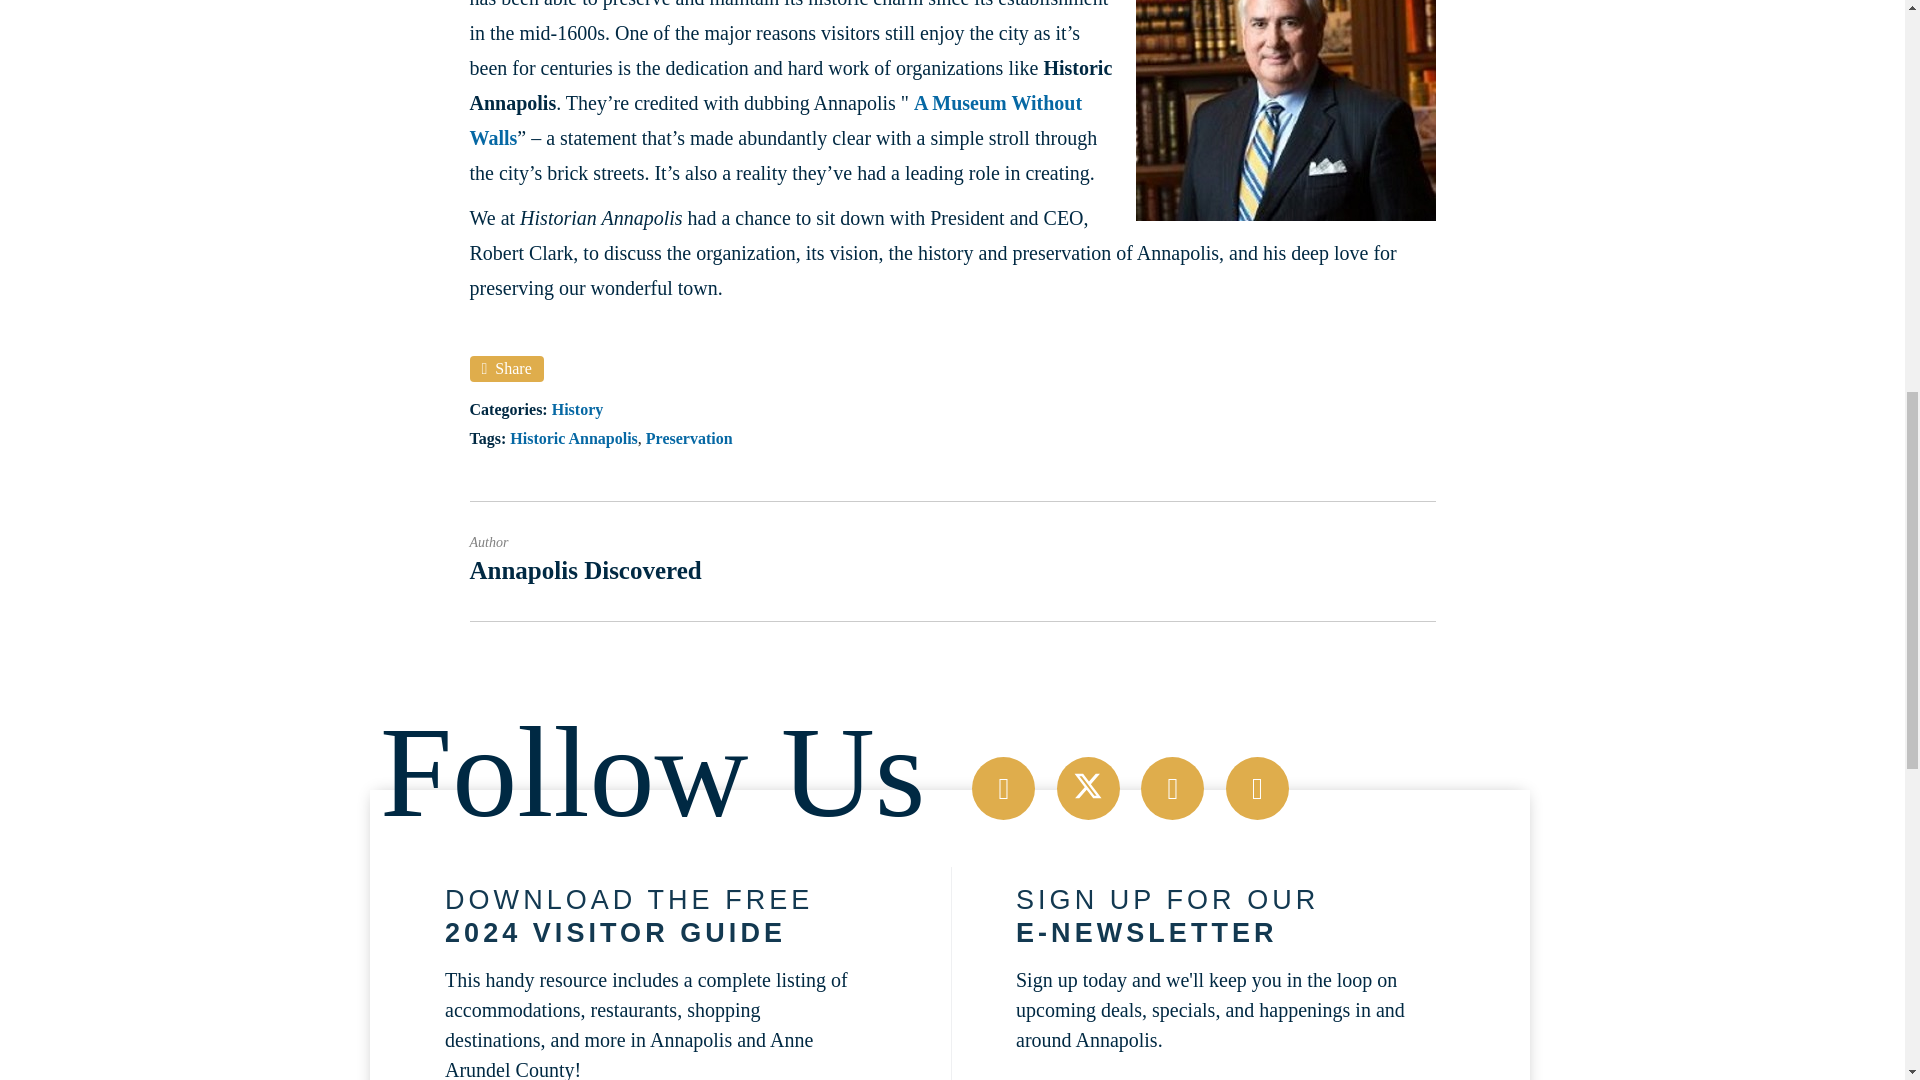 This screenshot has width=1920, height=1080. What do you see at coordinates (776, 120) in the screenshot?
I see `A Museum Without Walls` at bounding box center [776, 120].